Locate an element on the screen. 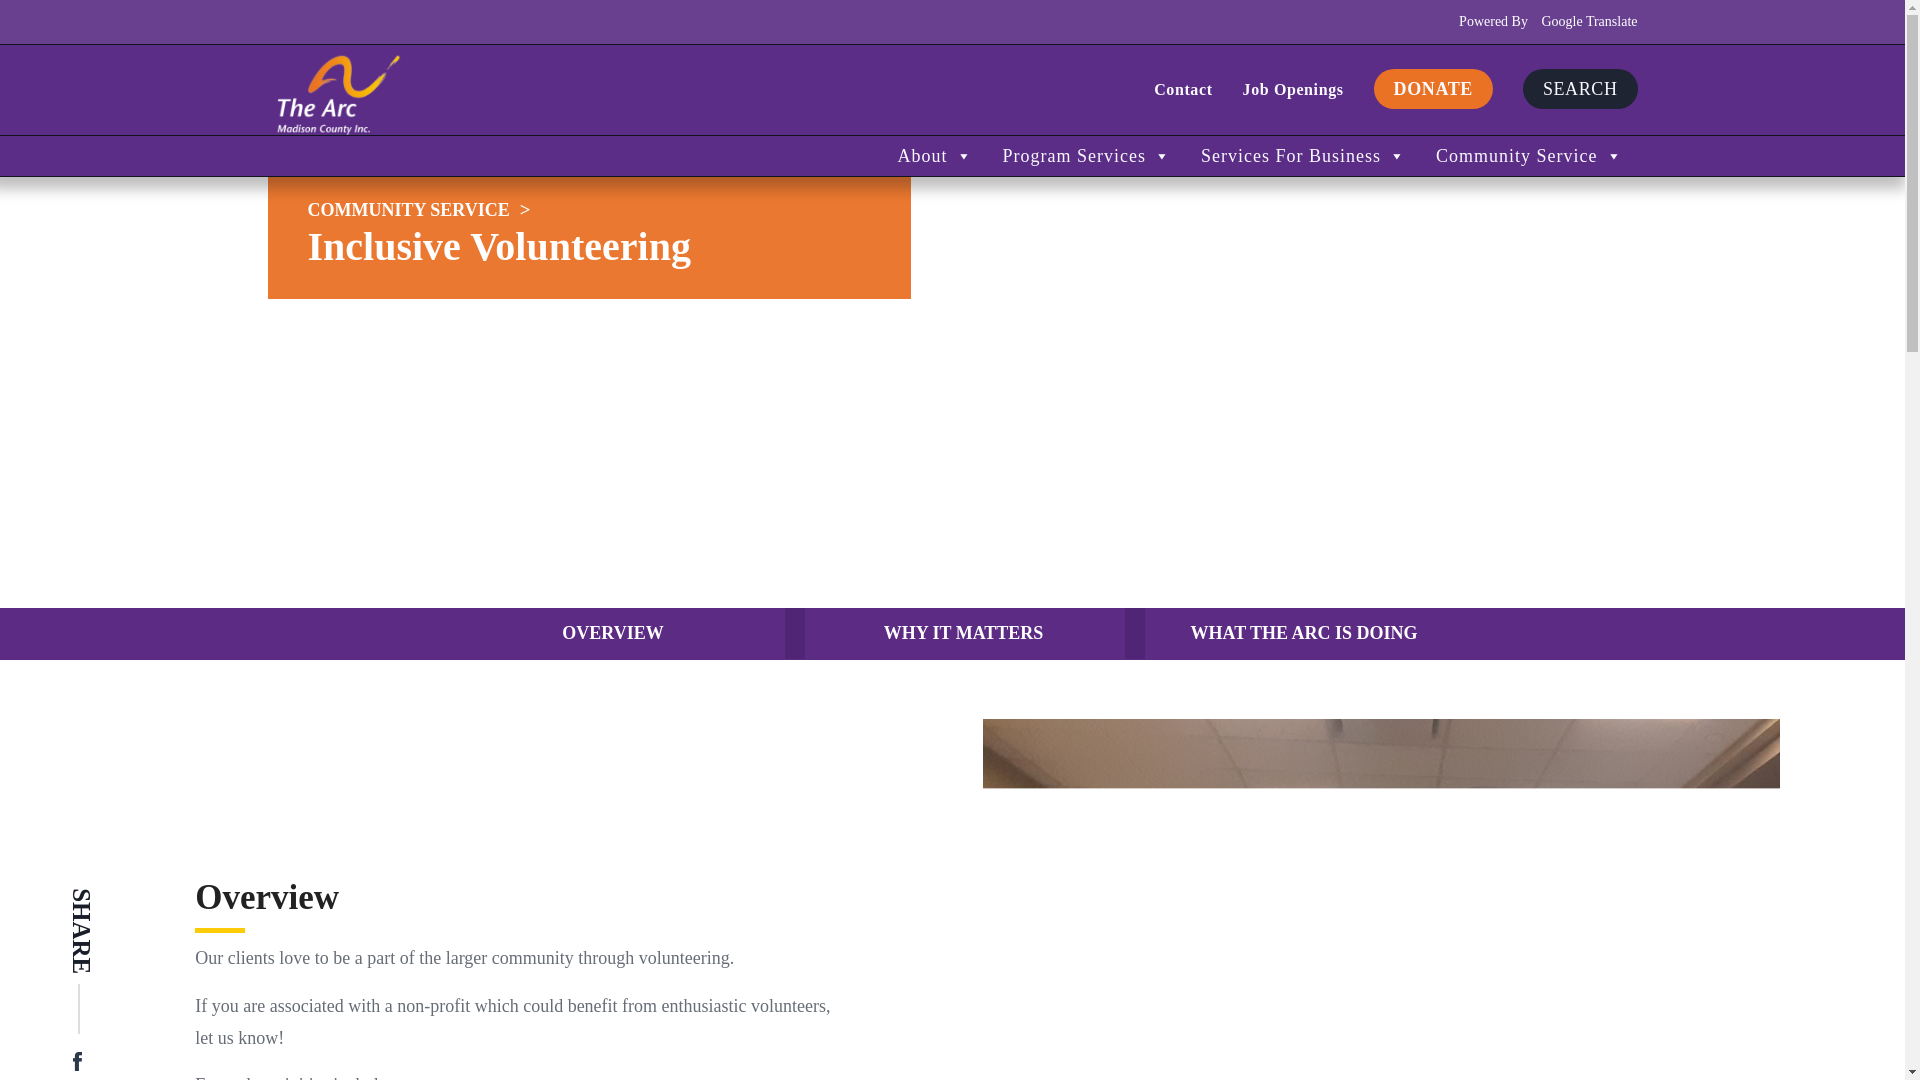 Image resolution: width=1920 pixels, height=1080 pixels. Community Service is located at coordinates (408, 210).